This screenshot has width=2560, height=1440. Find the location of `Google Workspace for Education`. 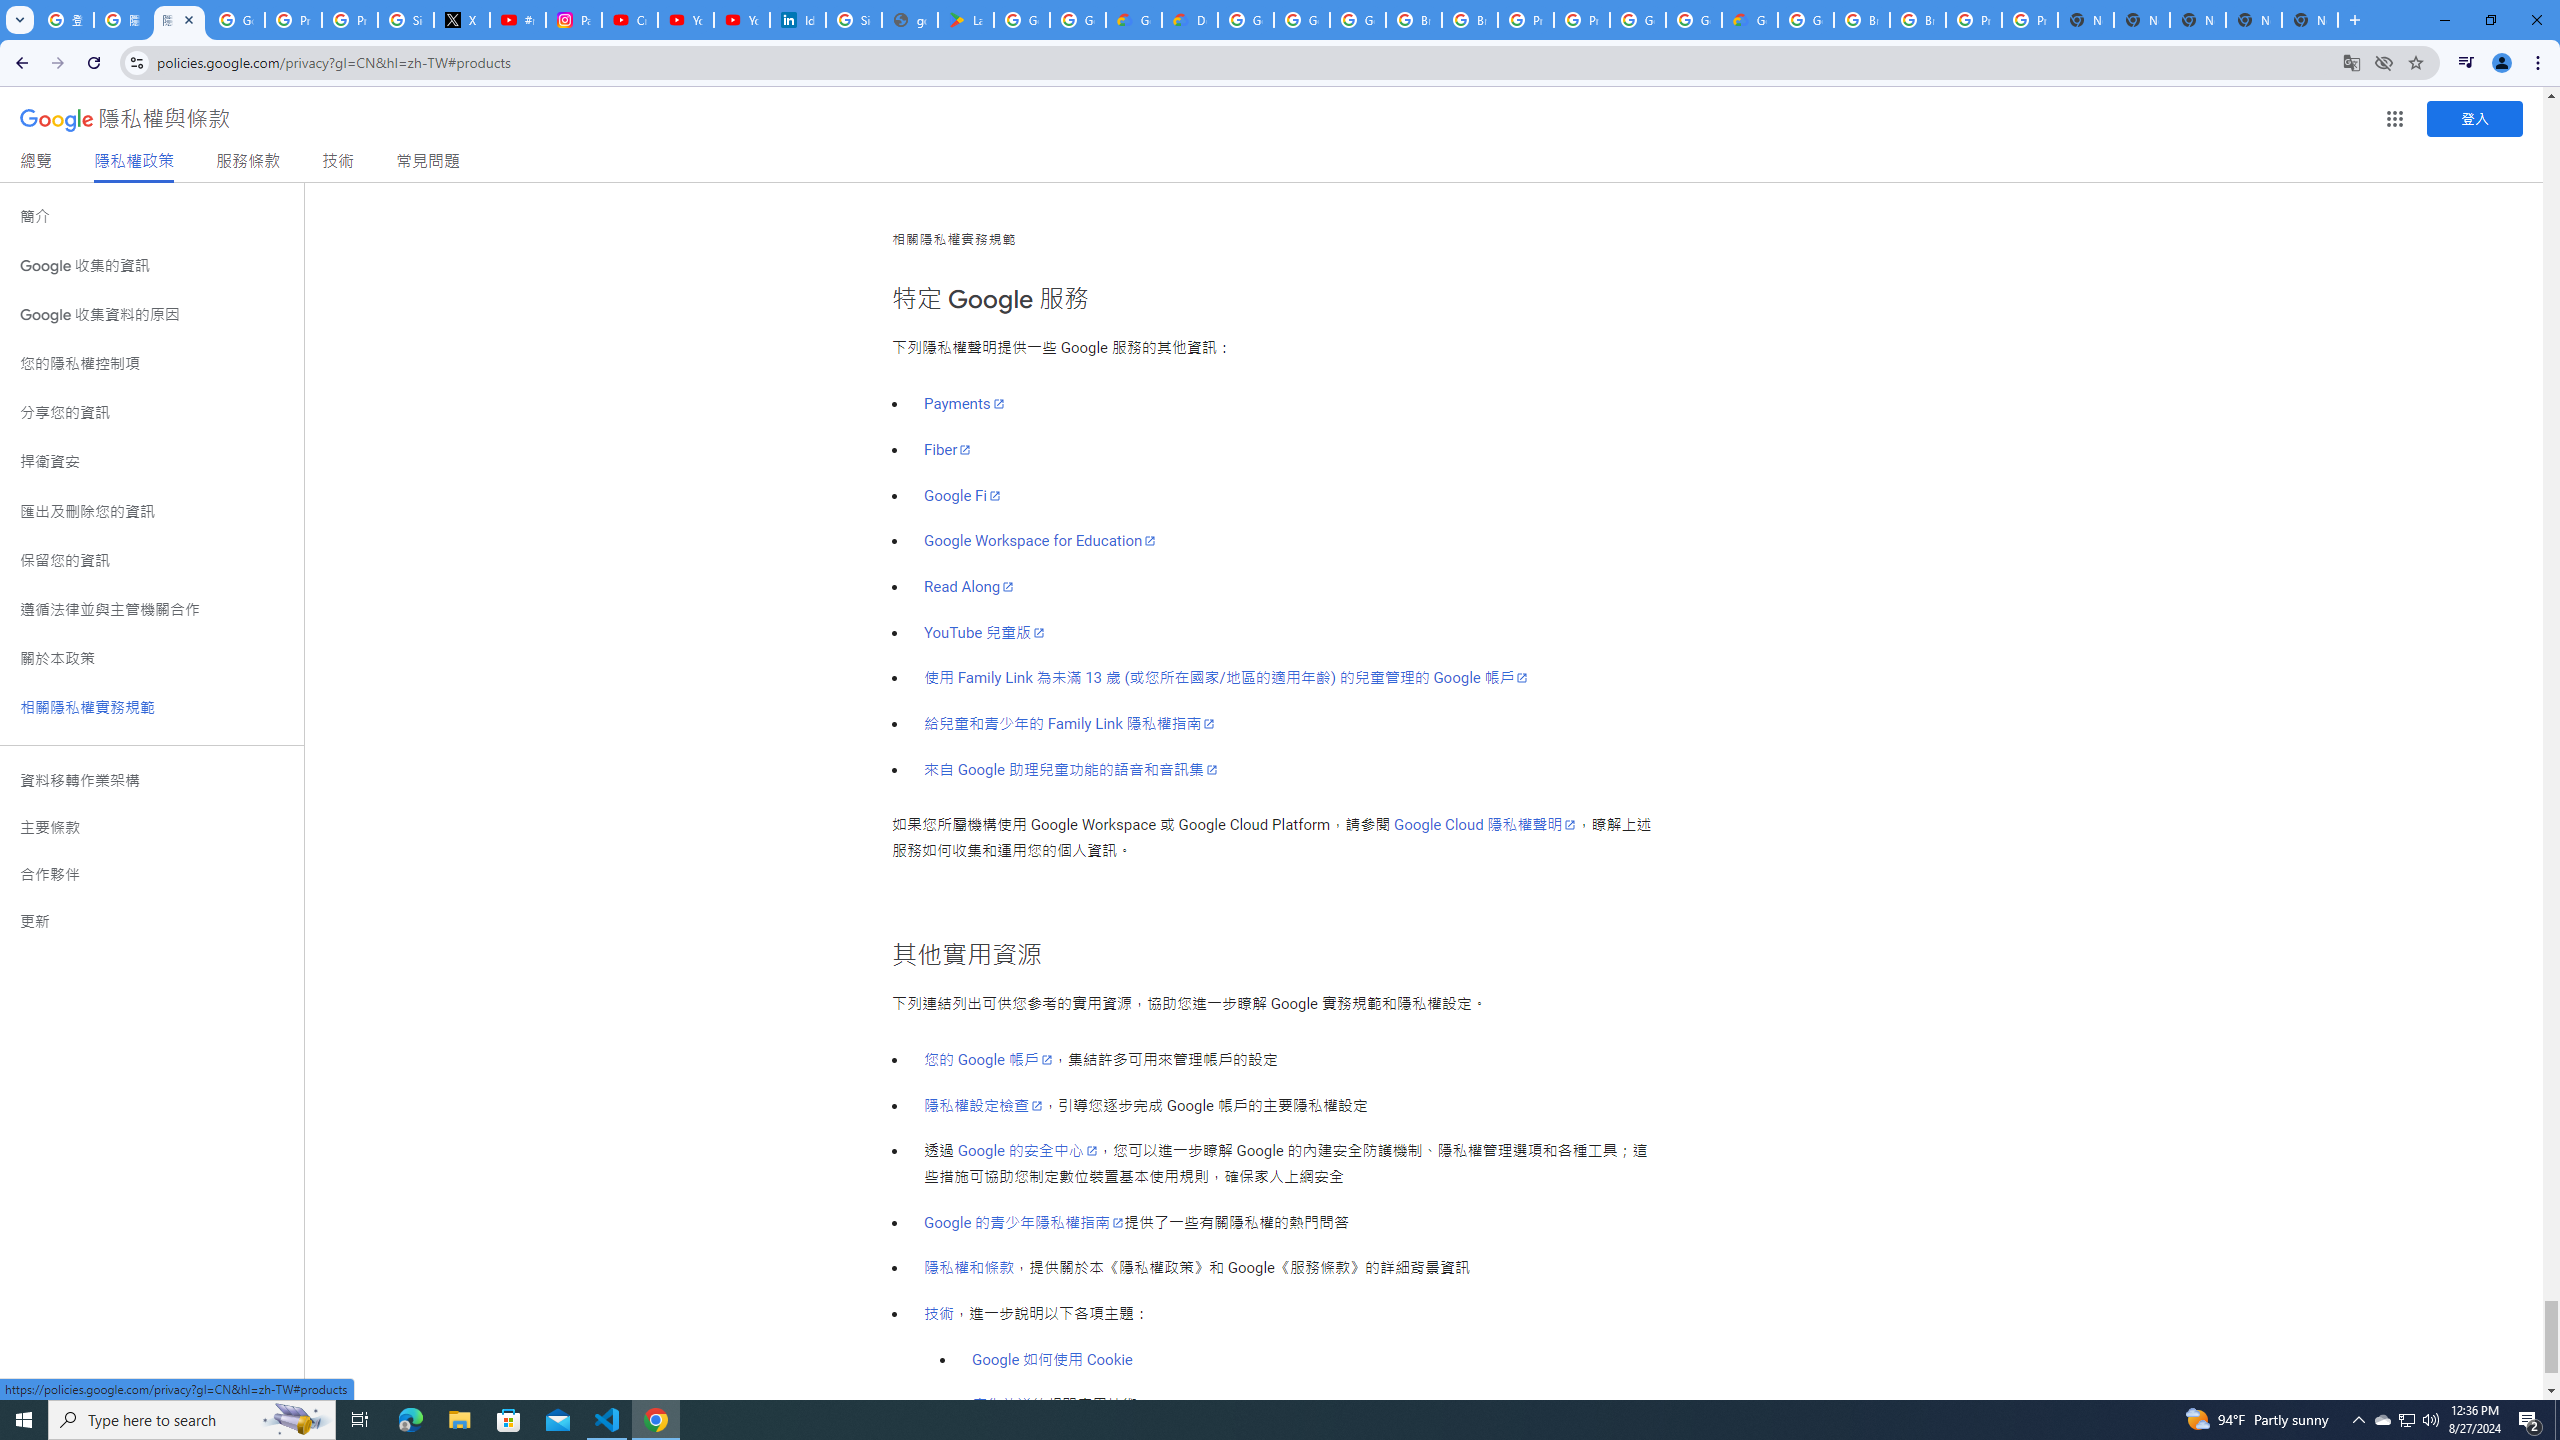

Google Workspace for Education is located at coordinates (1040, 541).